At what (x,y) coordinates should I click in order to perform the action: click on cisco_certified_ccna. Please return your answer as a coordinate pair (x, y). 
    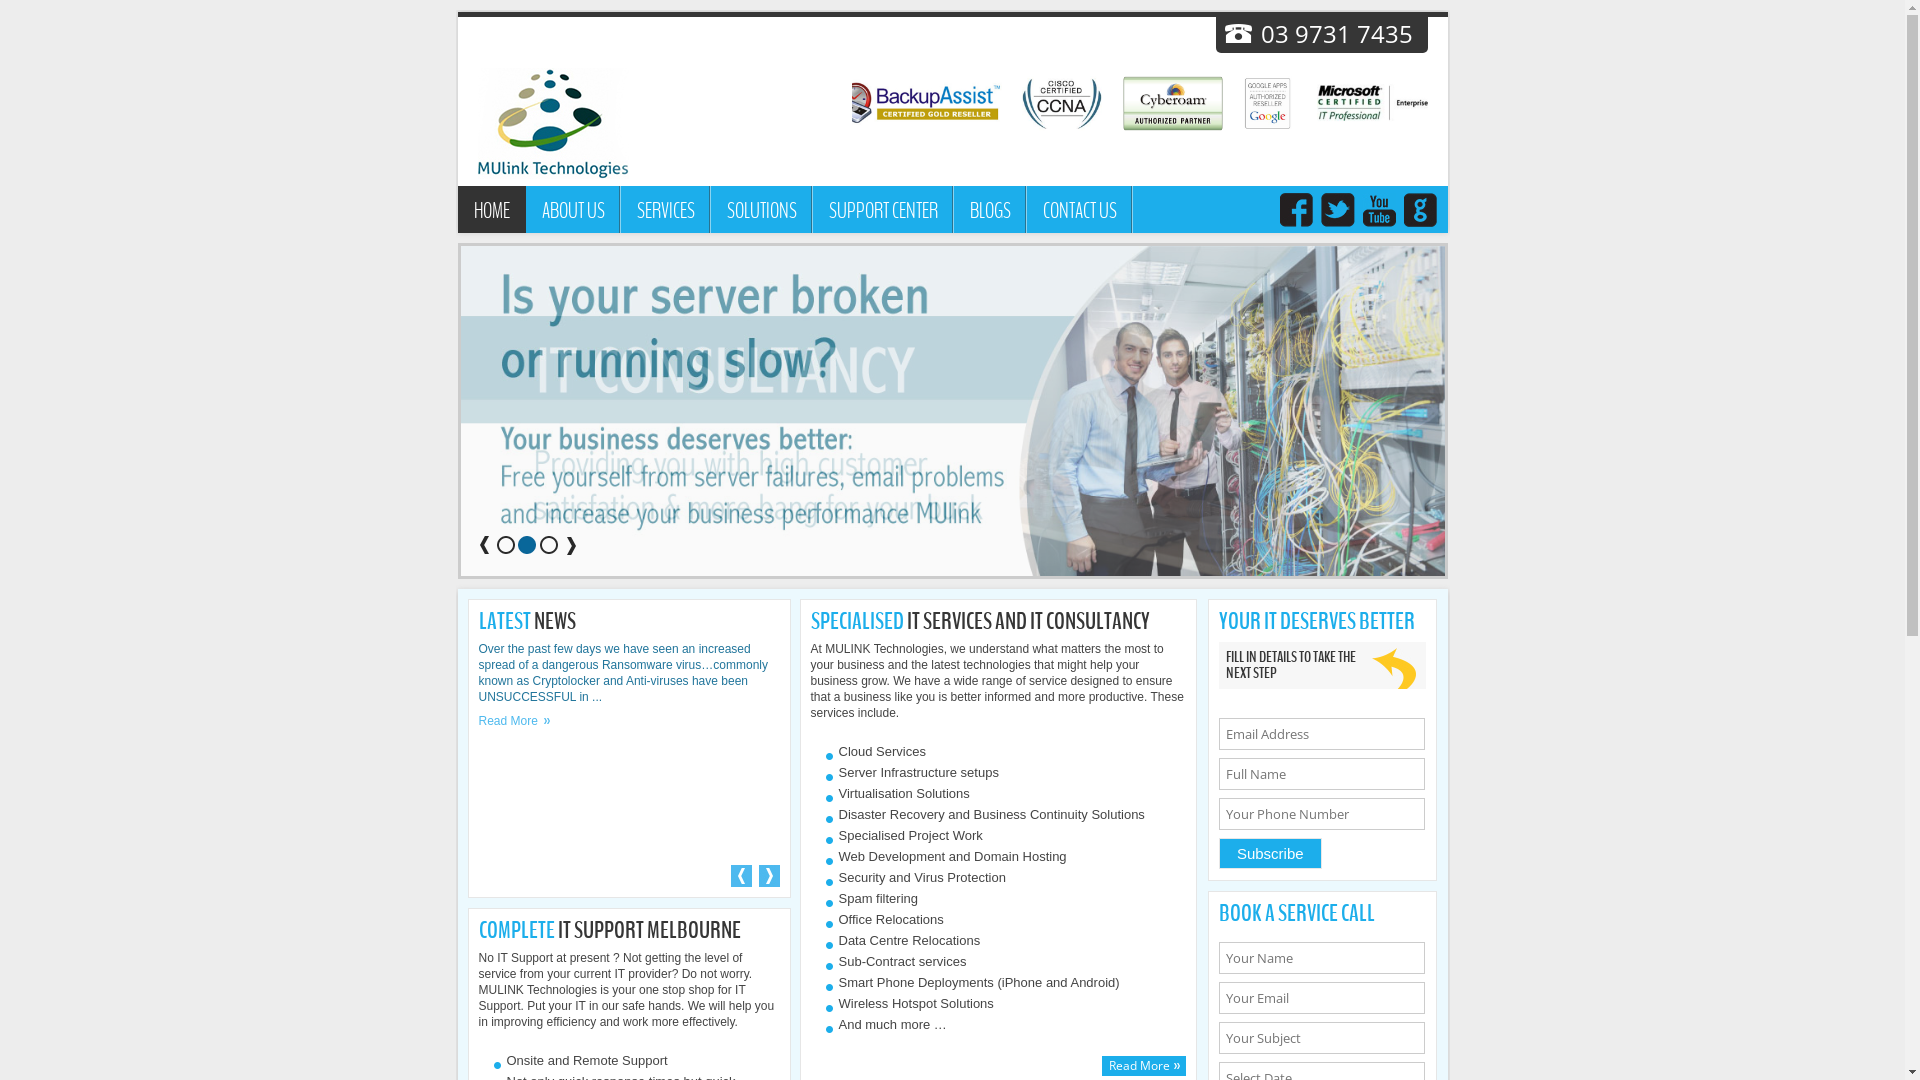
    Looking at the image, I should click on (1084, 104).